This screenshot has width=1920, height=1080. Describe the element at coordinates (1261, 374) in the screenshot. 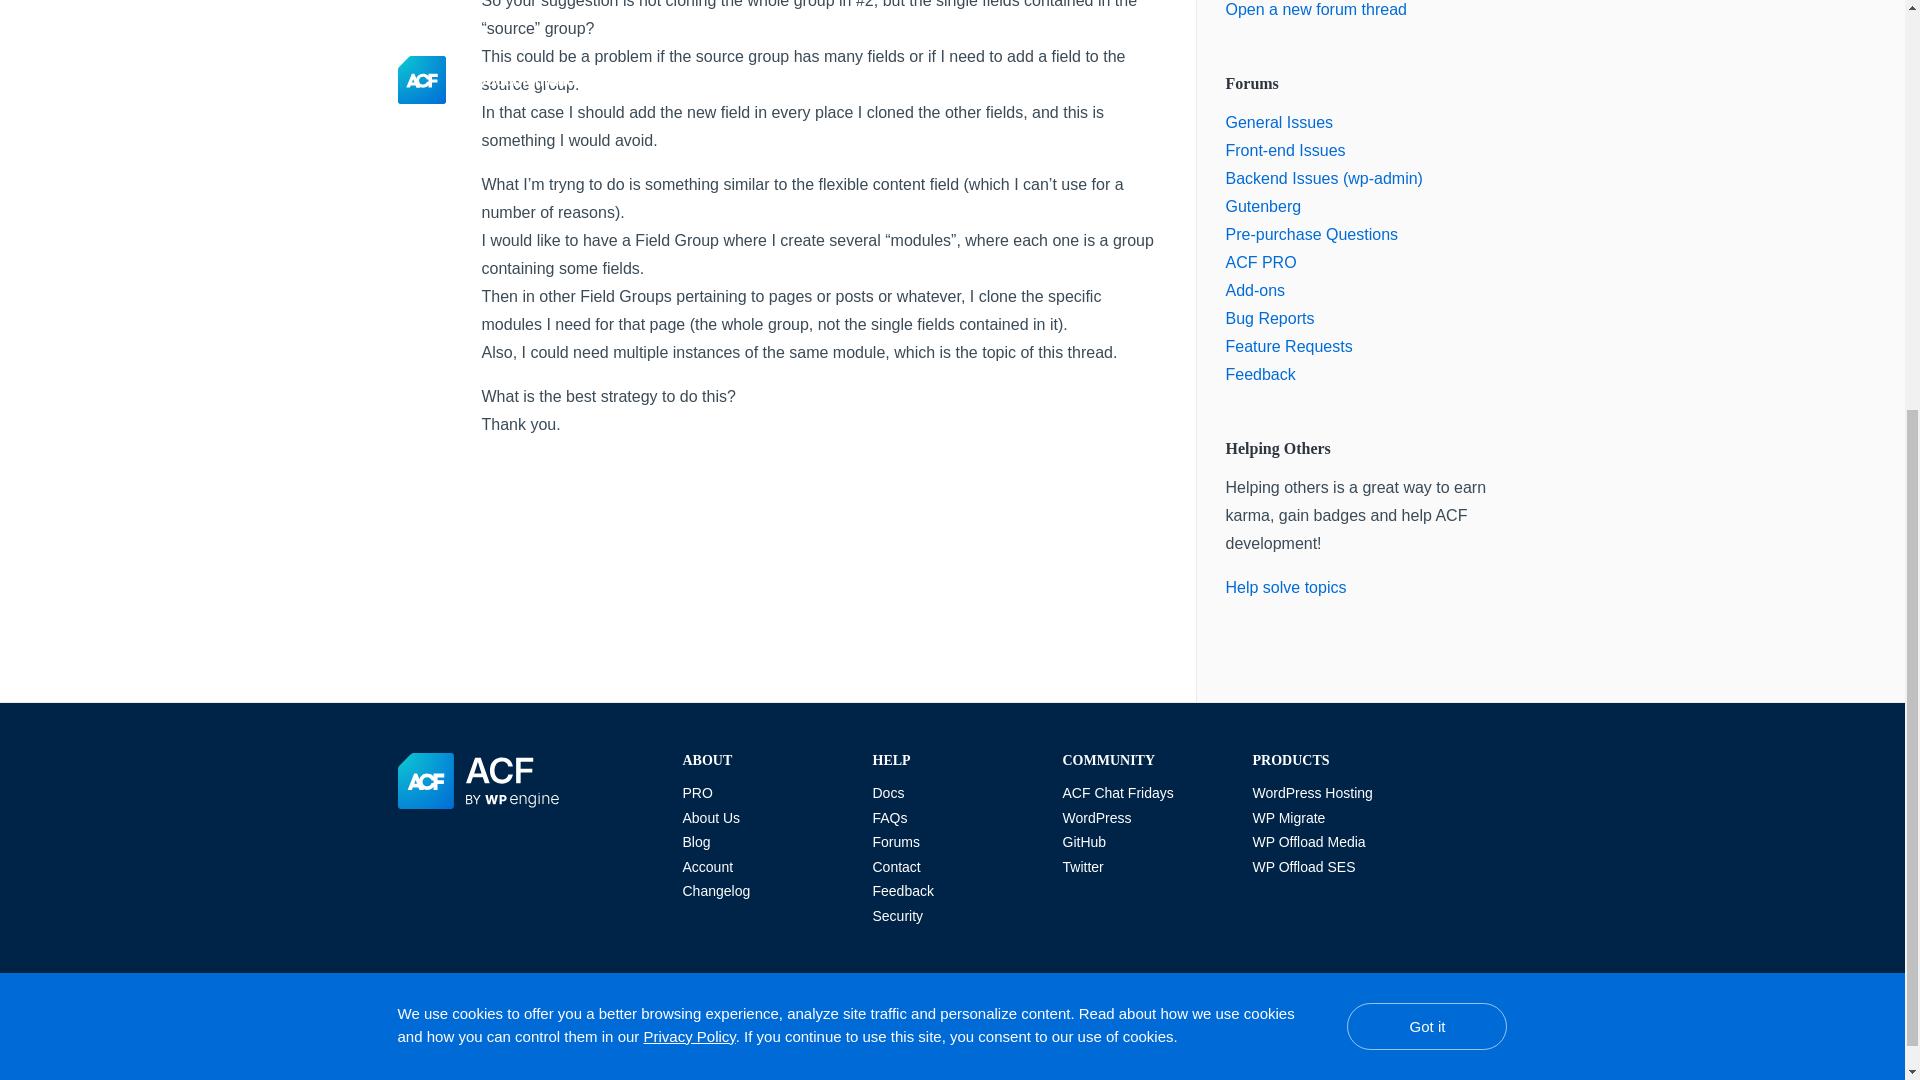

I see `Feedback` at that location.